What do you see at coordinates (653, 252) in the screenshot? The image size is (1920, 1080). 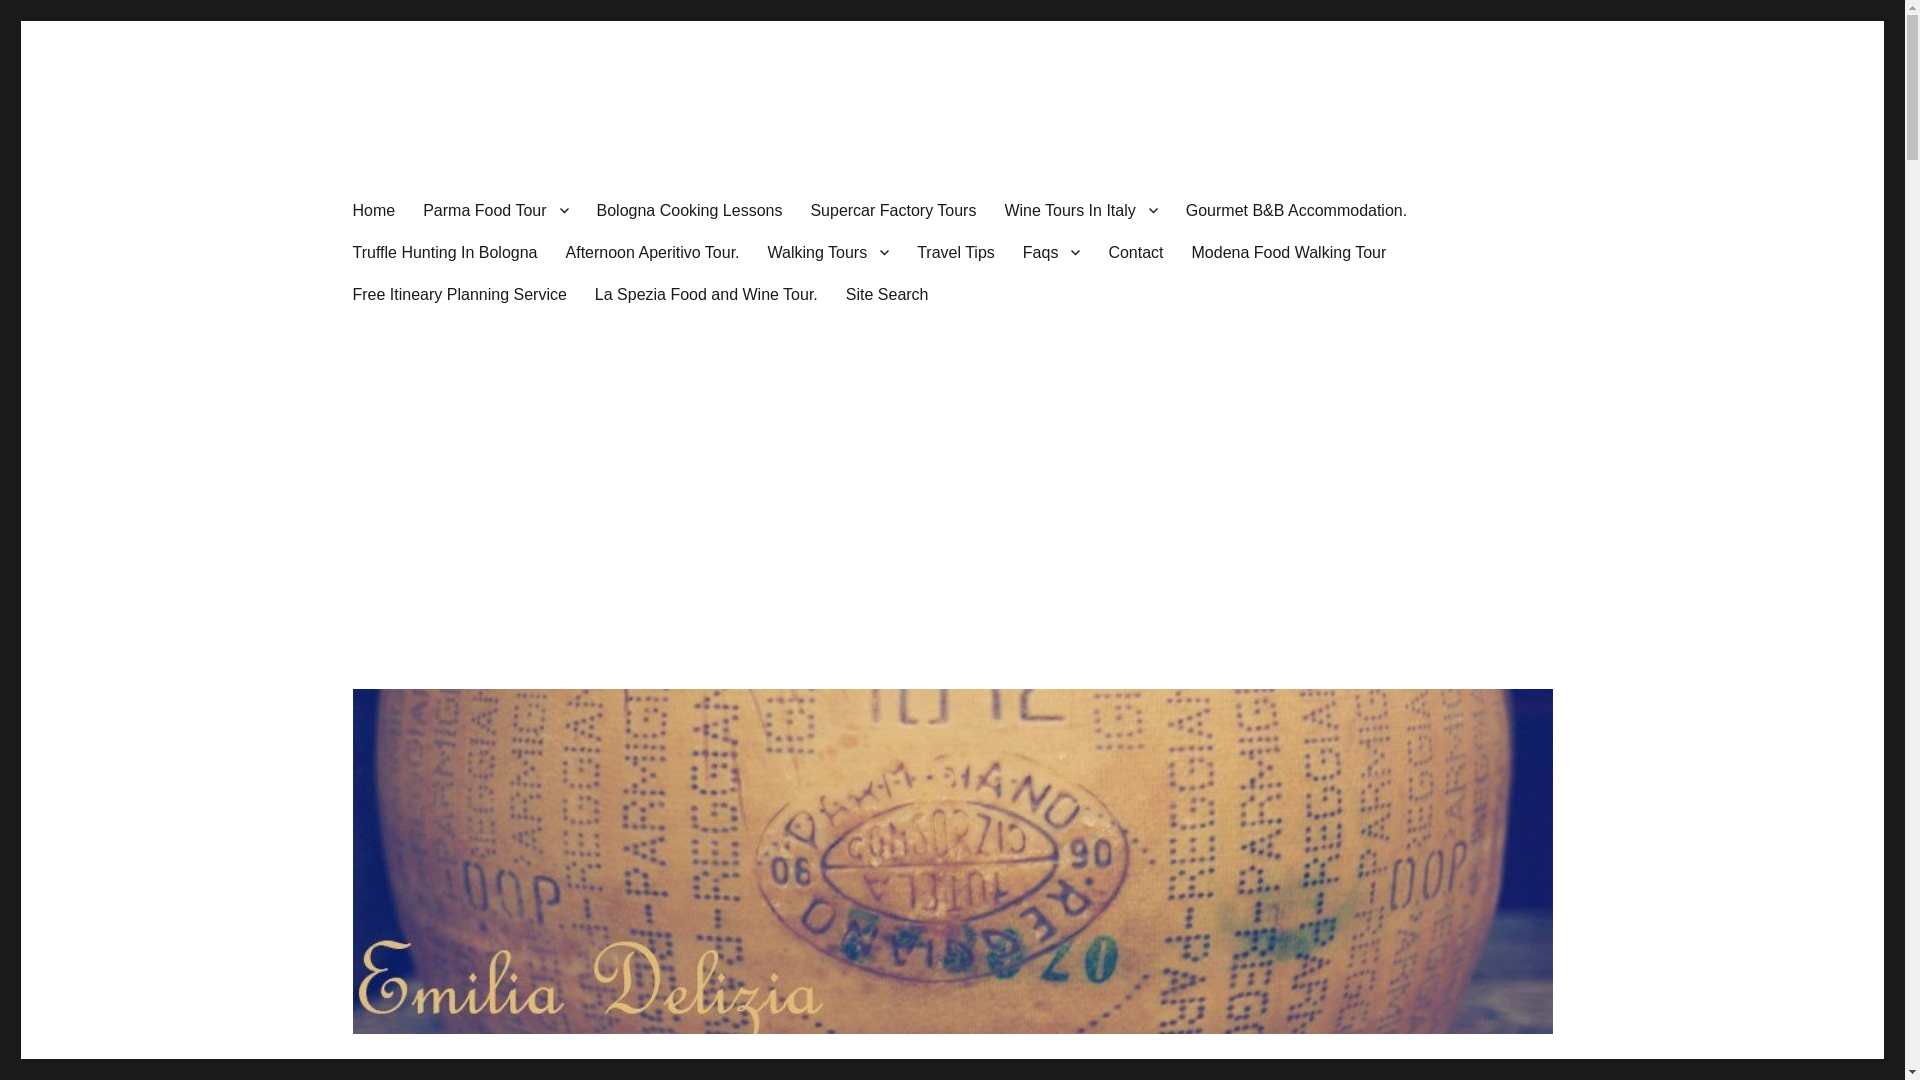 I see `Afternoon Aperitivo Tour.` at bounding box center [653, 252].